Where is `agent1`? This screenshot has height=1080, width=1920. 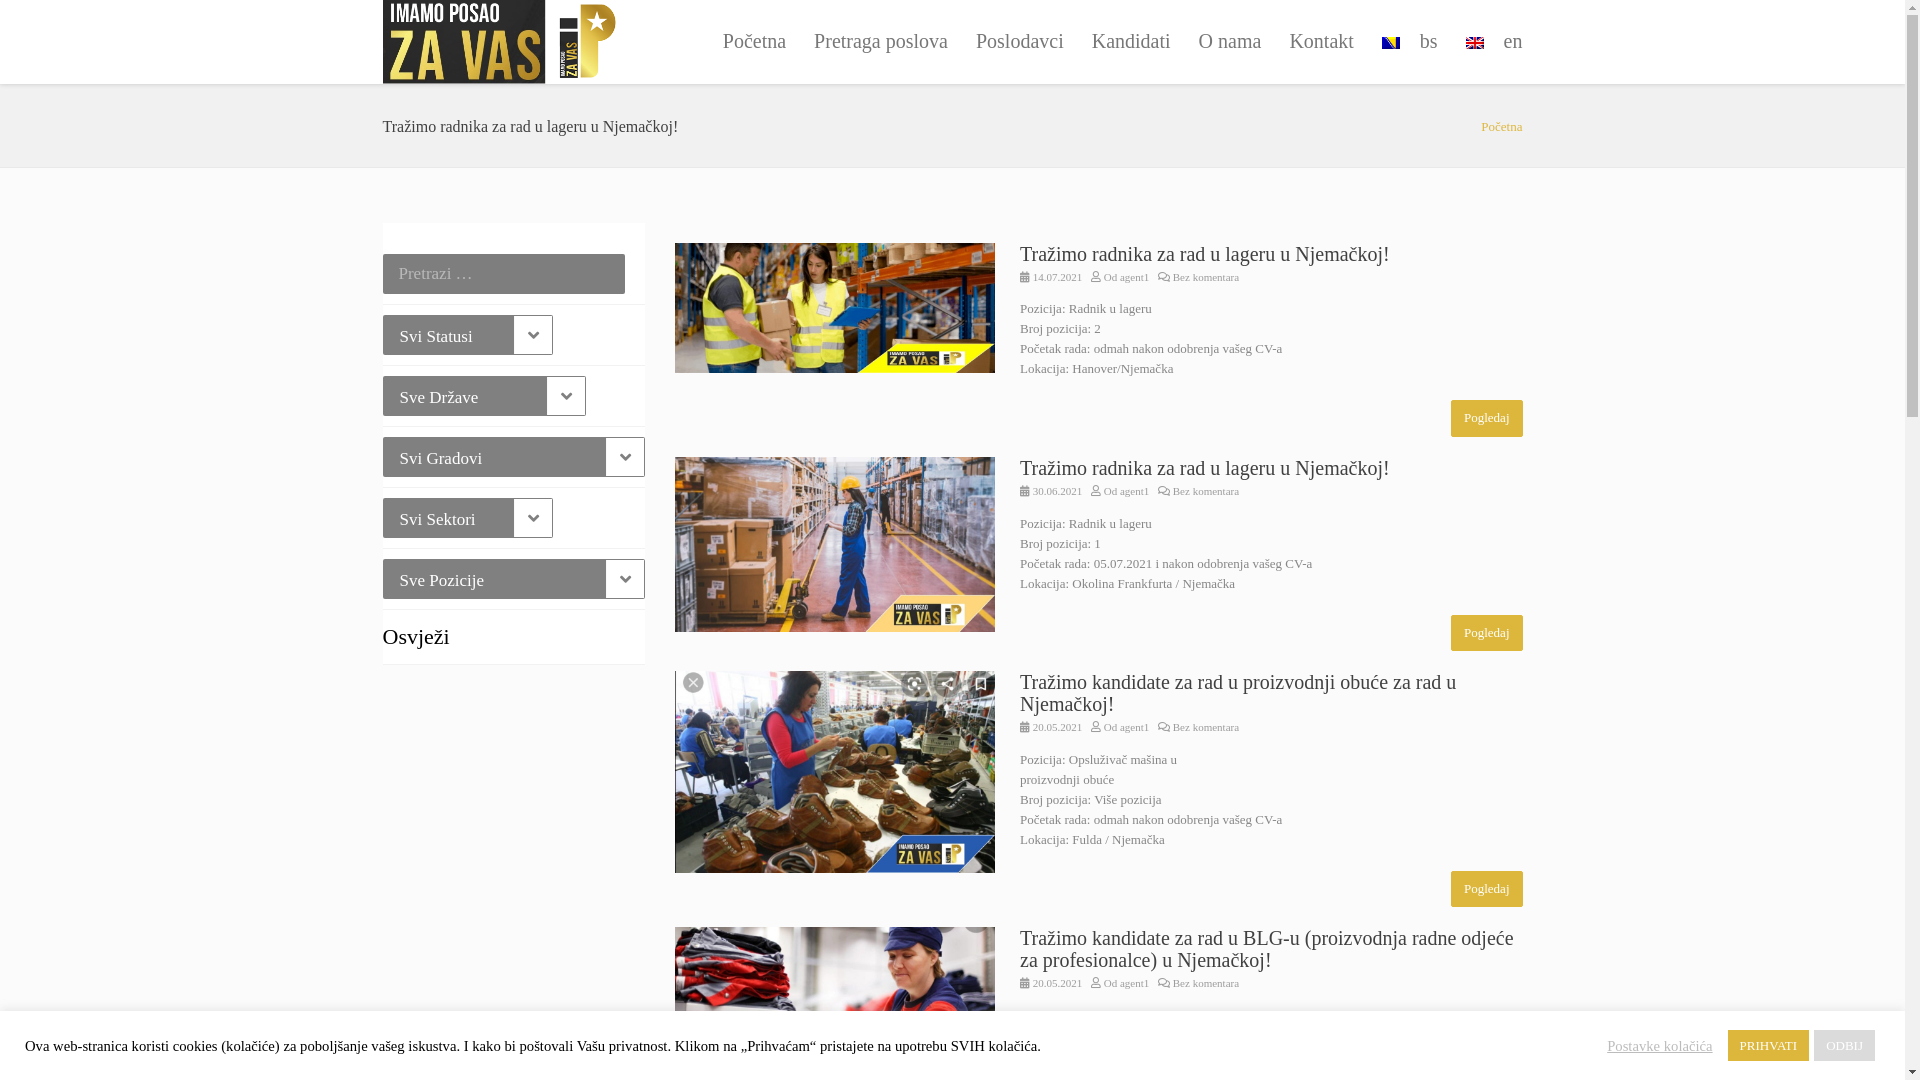 agent1 is located at coordinates (1134, 277).